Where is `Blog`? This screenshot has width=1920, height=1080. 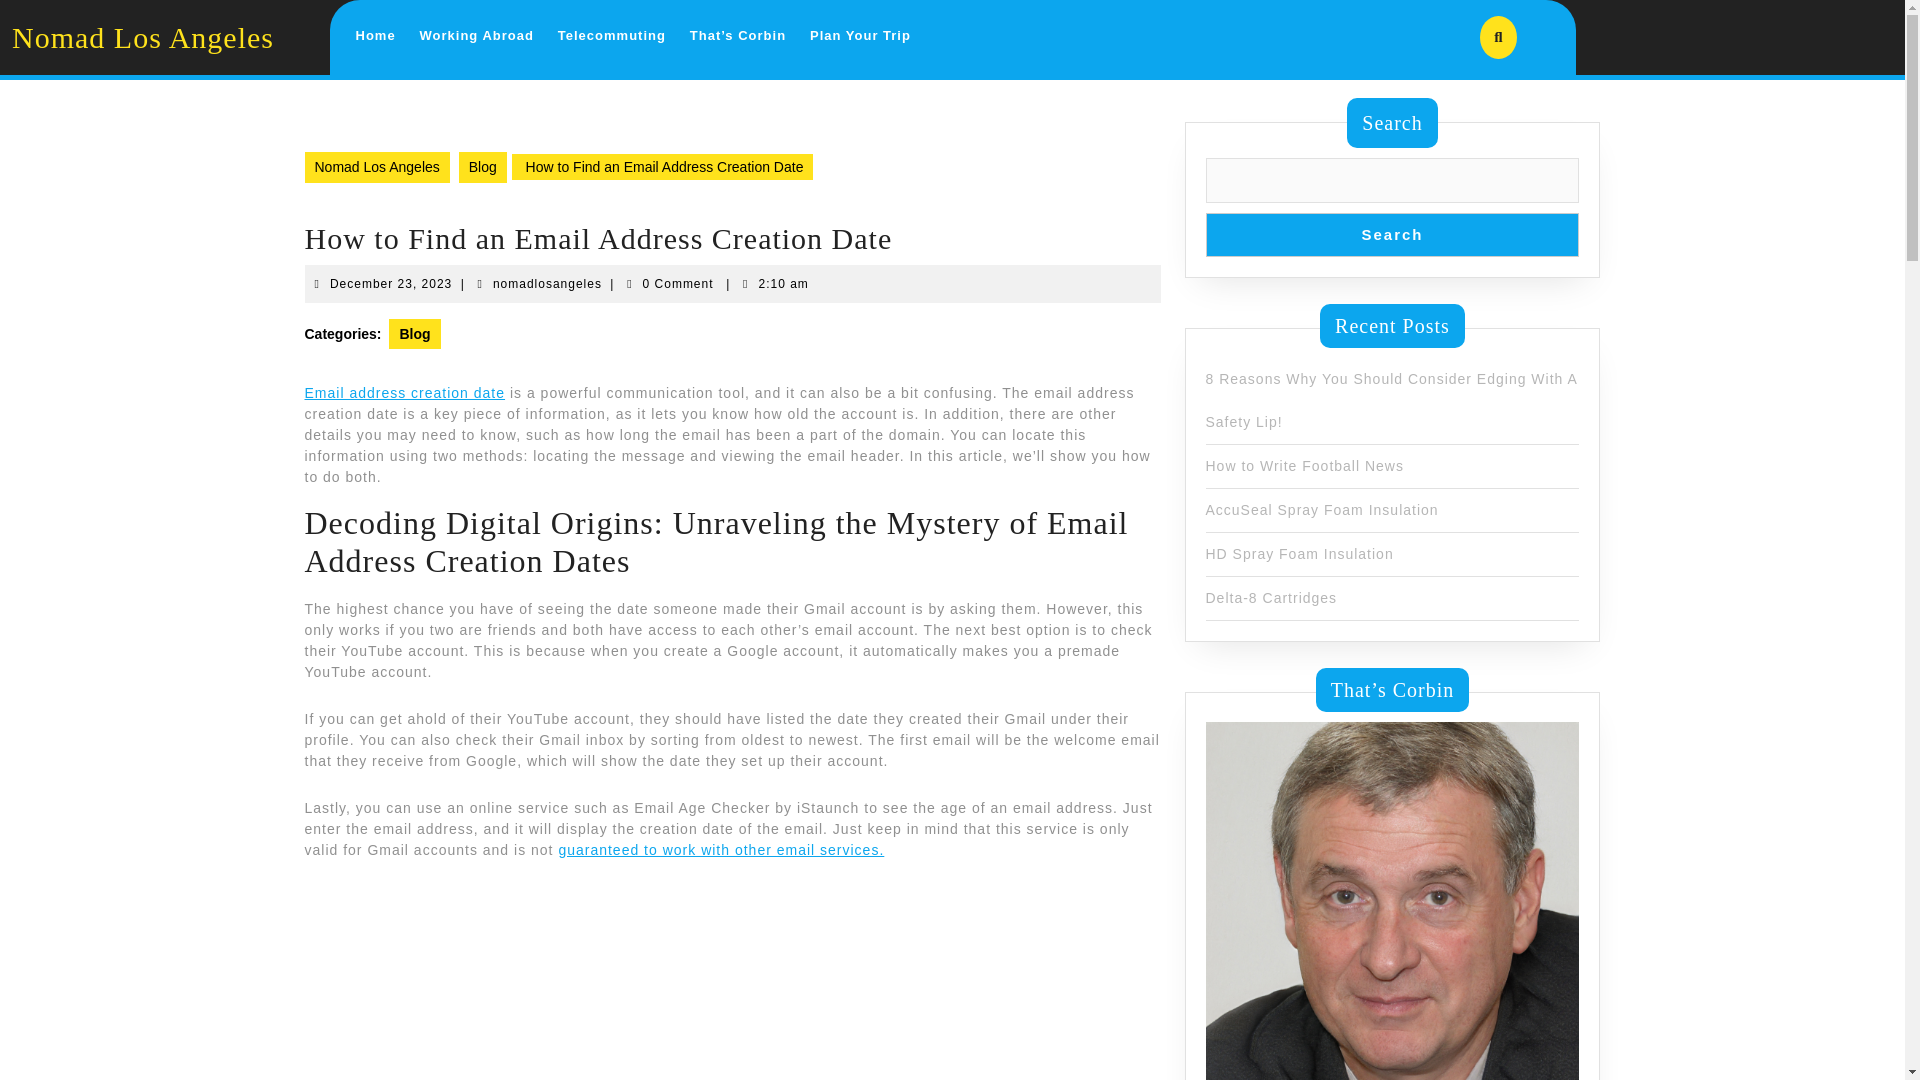 Blog is located at coordinates (860, 36).